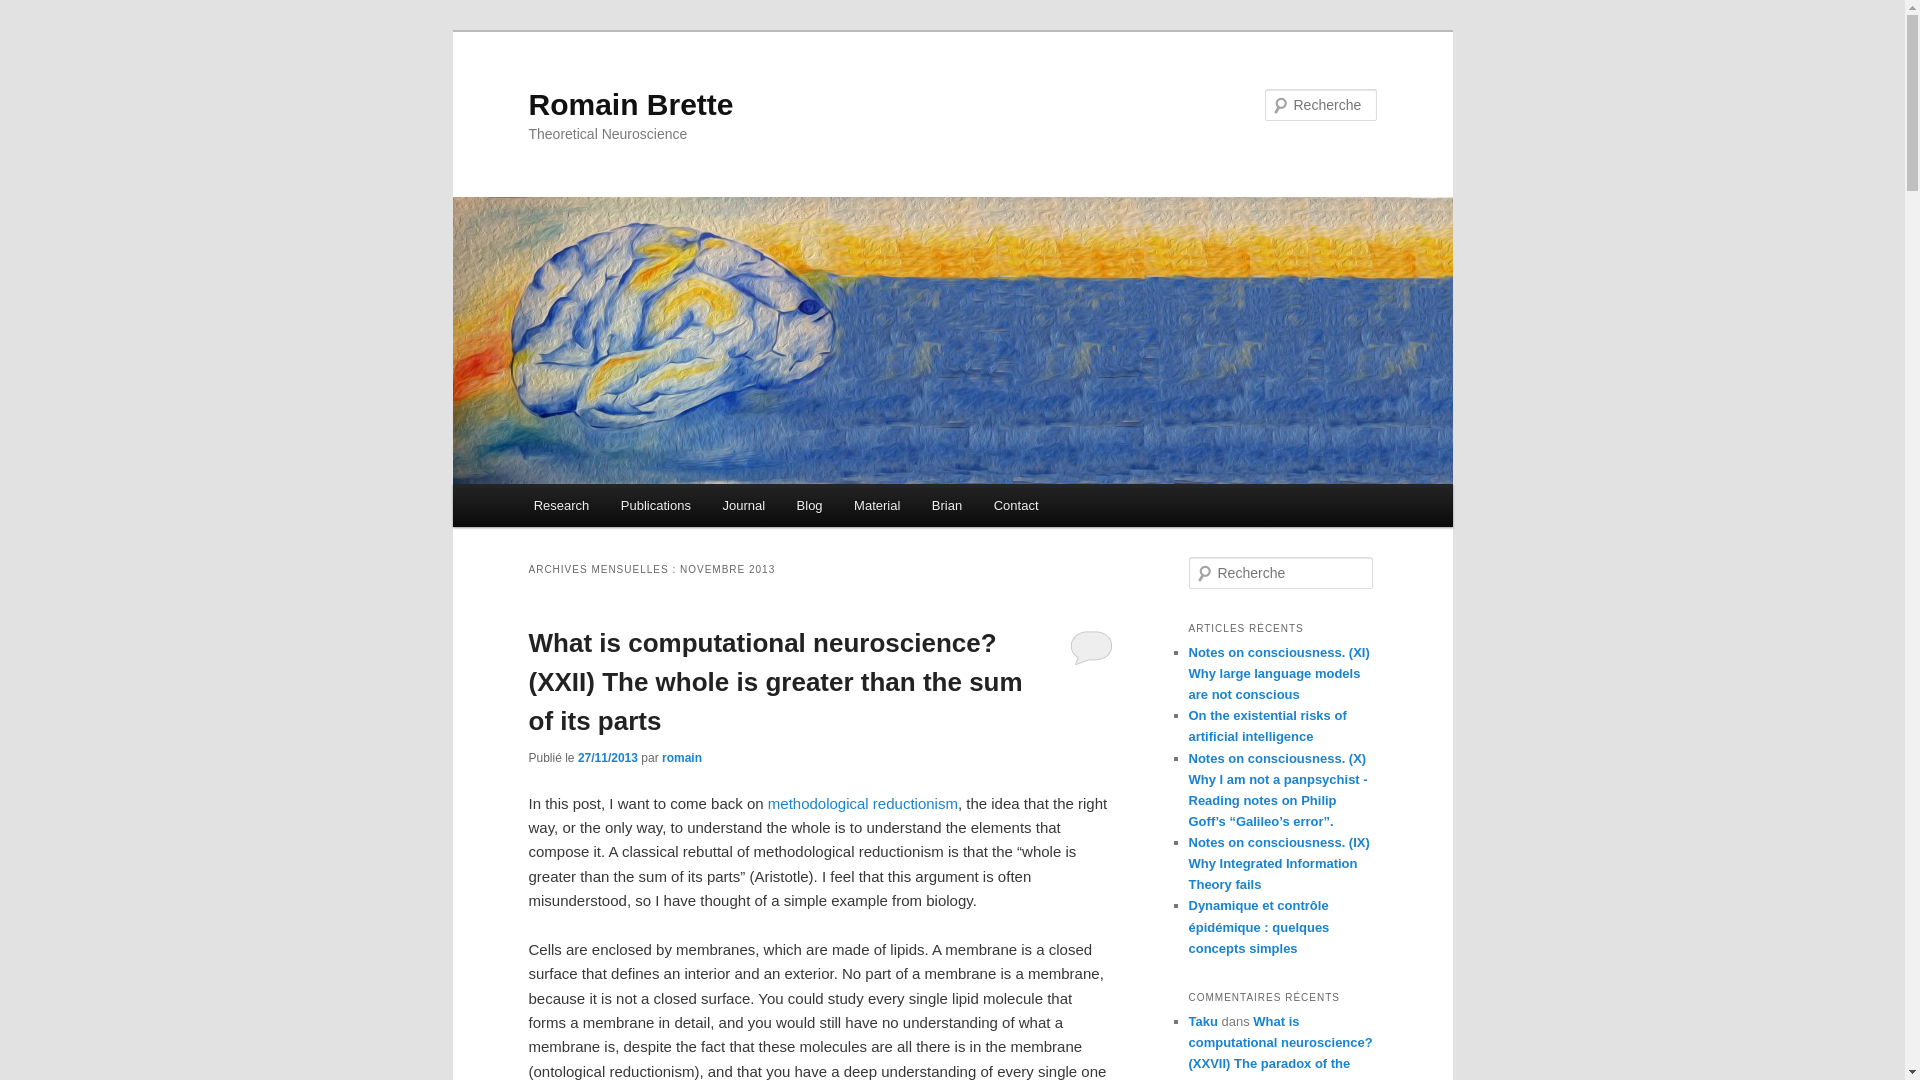 Image resolution: width=1920 pixels, height=1080 pixels. Describe the element at coordinates (1016, 505) in the screenshot. I see `Contact` at that location.